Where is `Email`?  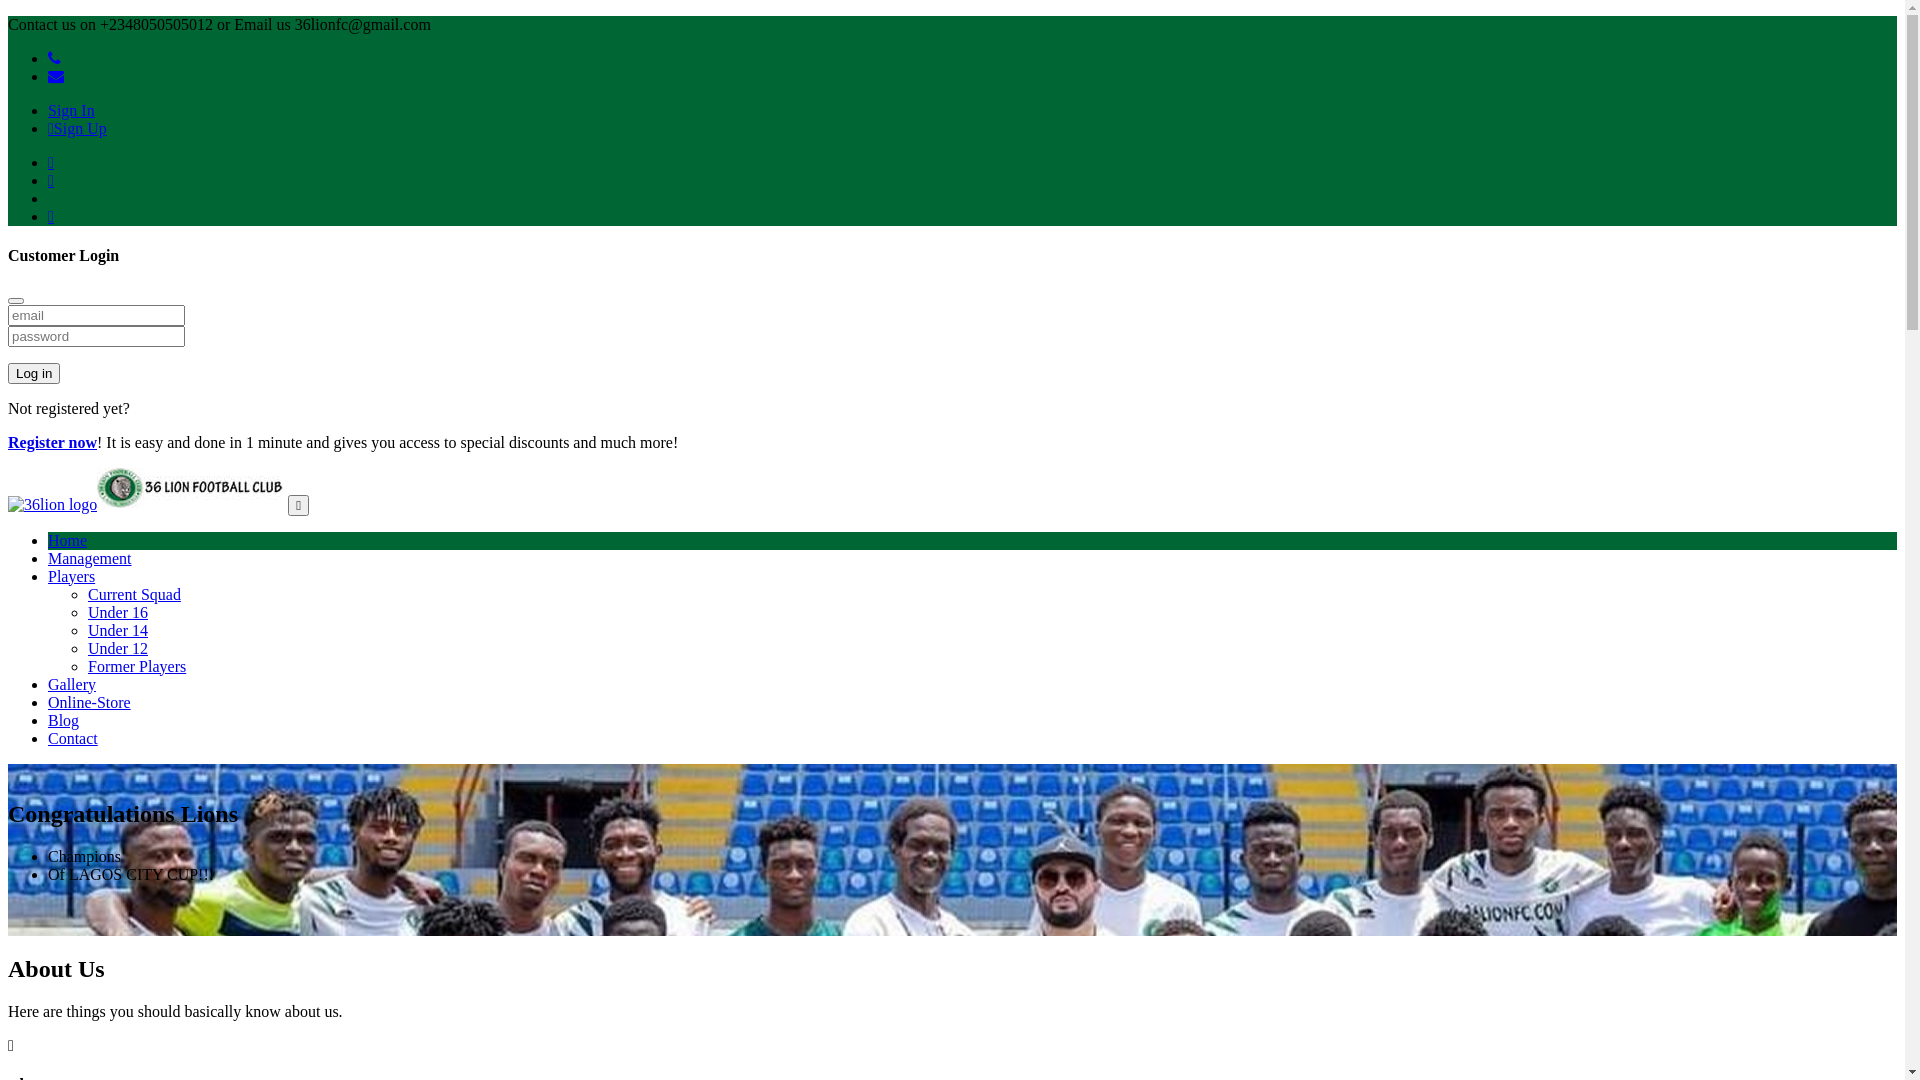
Email is located at coordinates (51, 216).